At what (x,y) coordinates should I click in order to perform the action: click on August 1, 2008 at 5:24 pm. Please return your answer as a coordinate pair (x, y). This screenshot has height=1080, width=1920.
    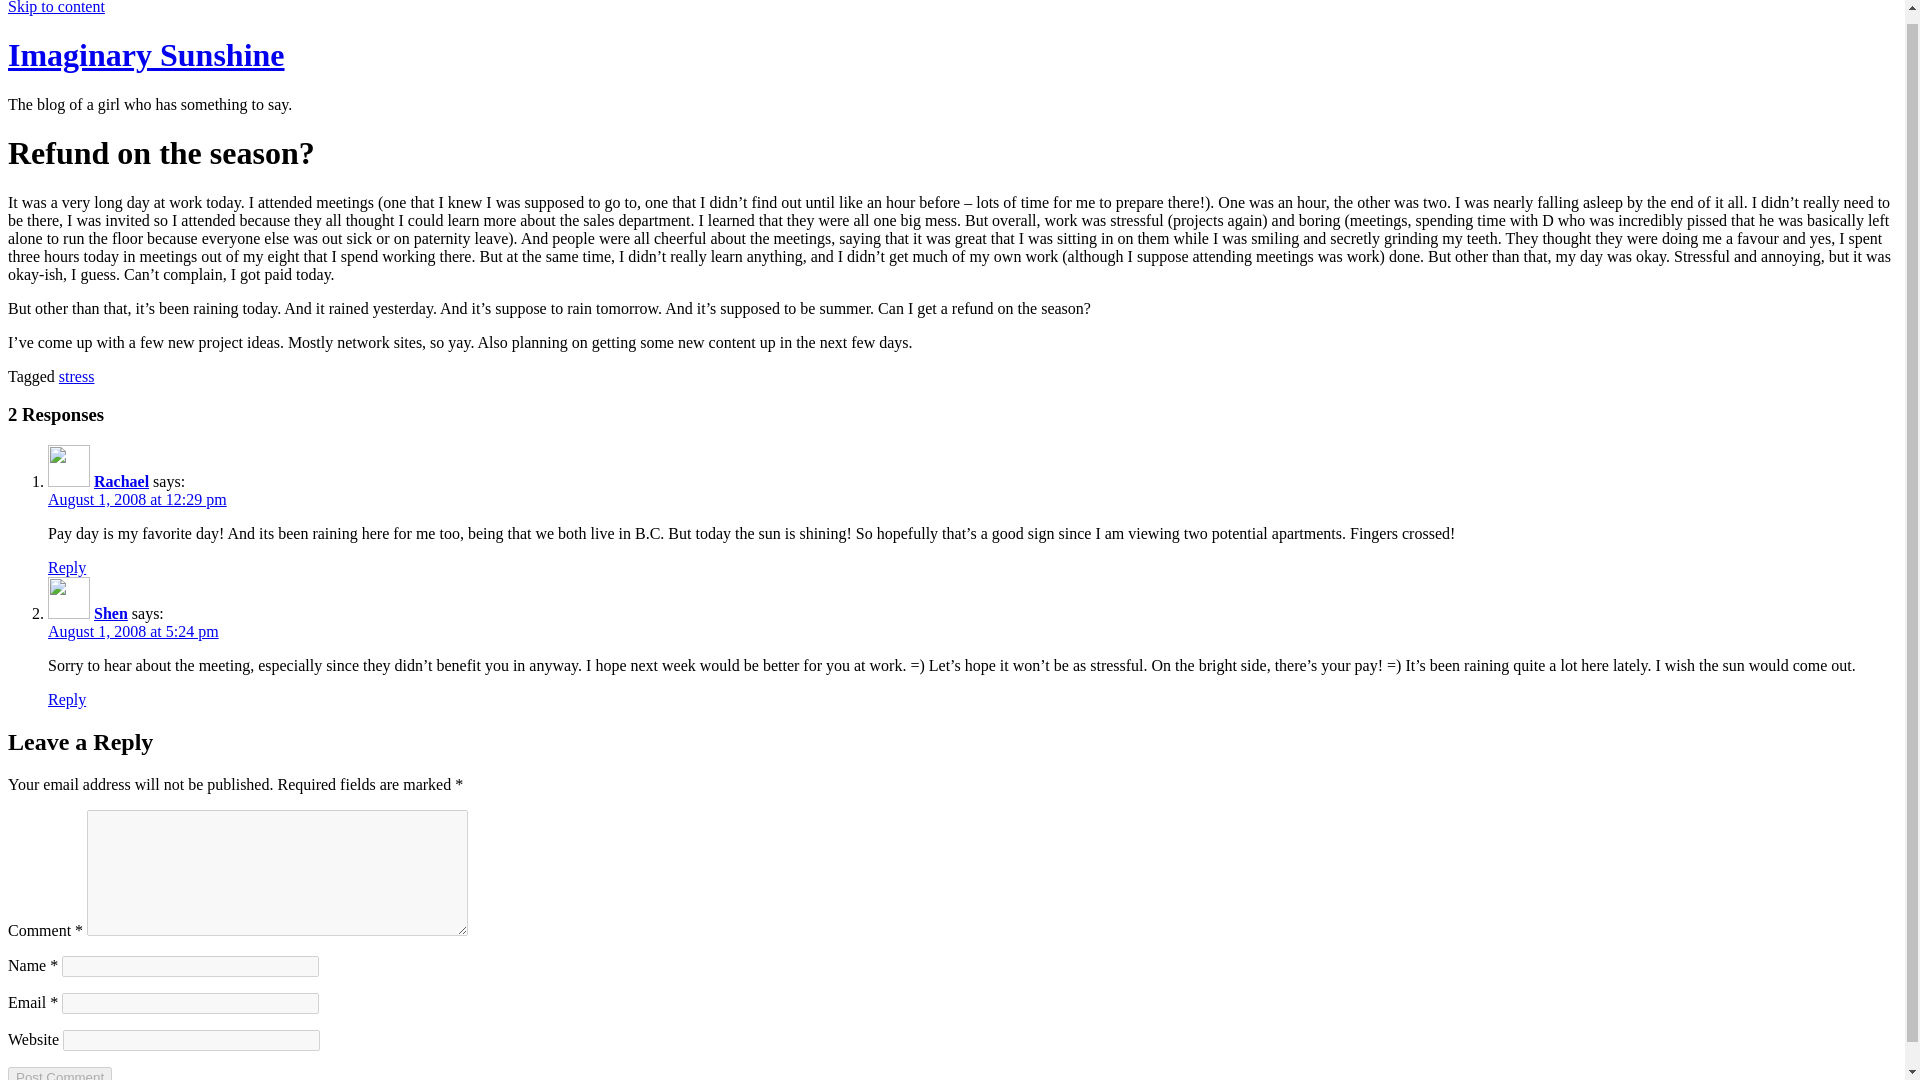
    Looking at the image, I should click on (133, 632).